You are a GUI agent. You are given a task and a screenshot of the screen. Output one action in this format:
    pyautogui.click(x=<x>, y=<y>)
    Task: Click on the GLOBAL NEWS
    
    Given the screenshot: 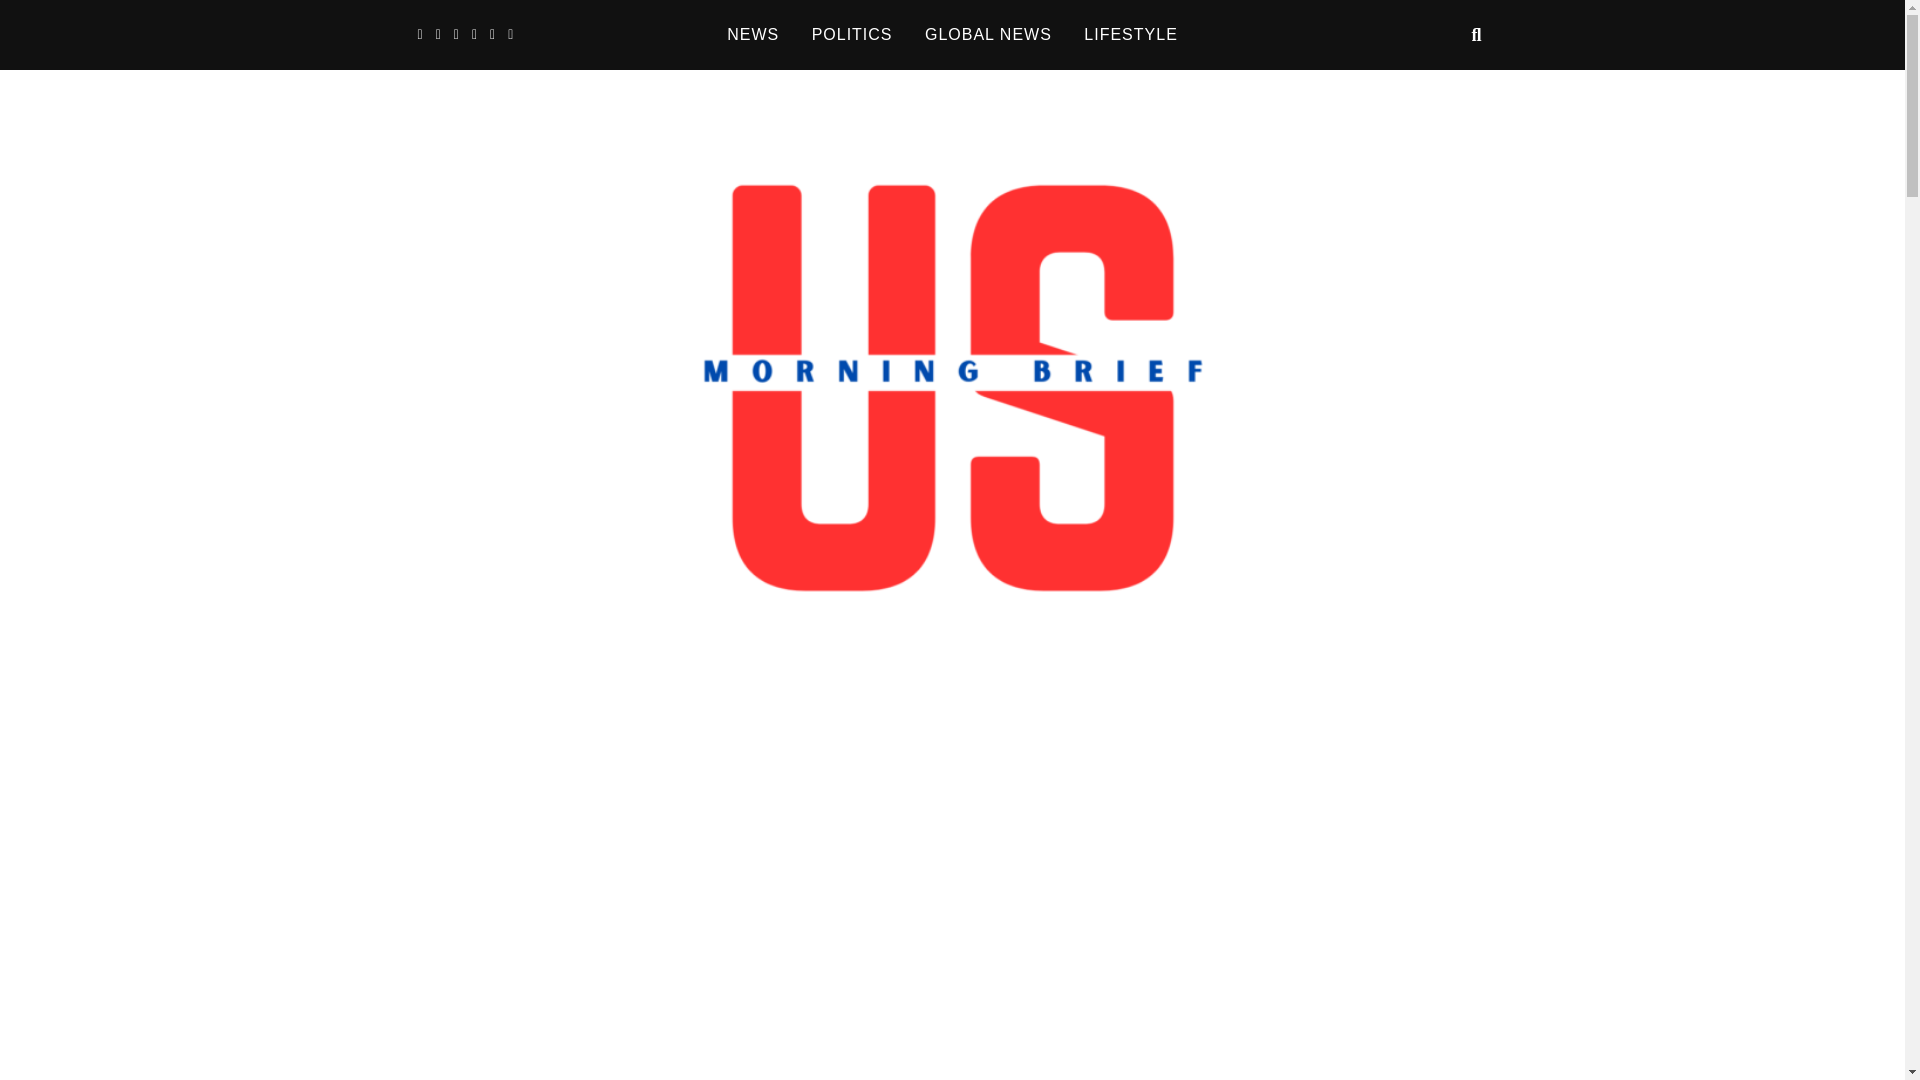 What is the action you would take?
    pyautogui.click(x=988, y=35)
    